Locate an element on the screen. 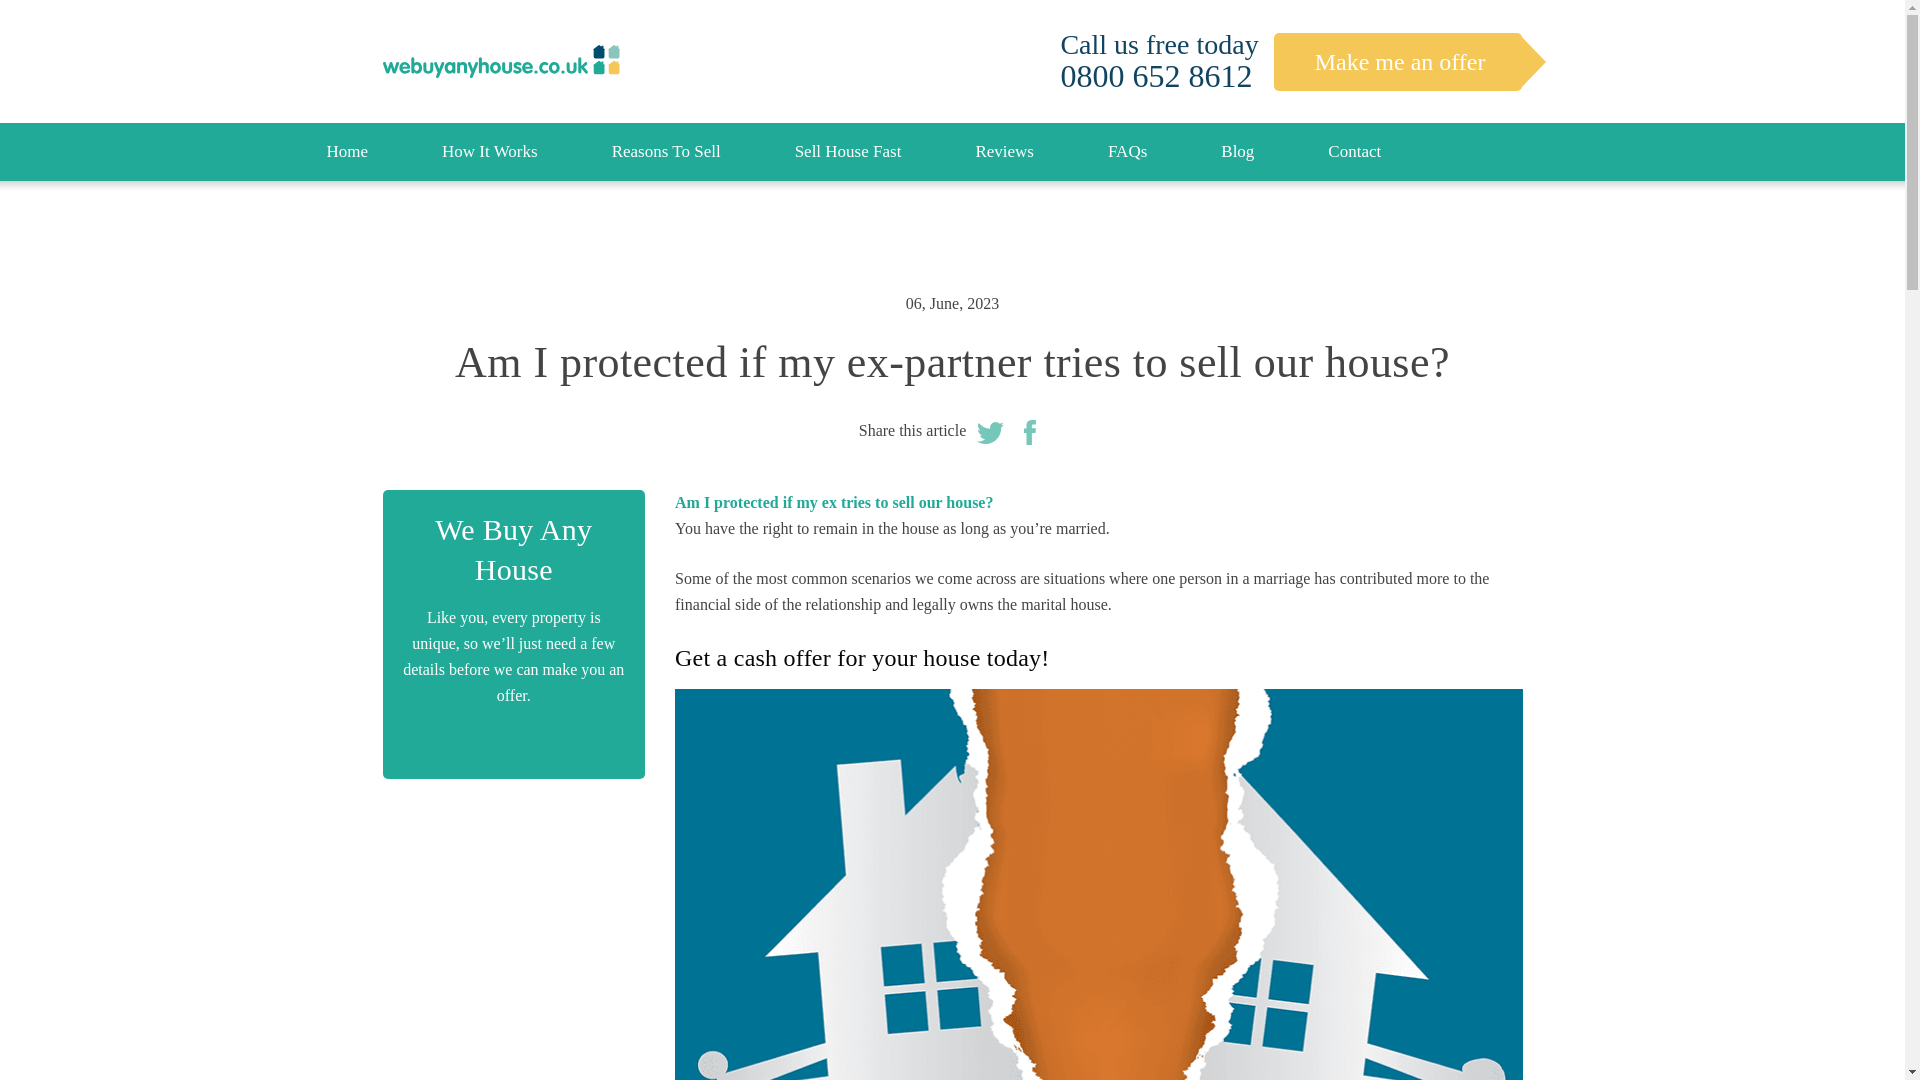  Sell House Fast is located at coordinates (848, 152).